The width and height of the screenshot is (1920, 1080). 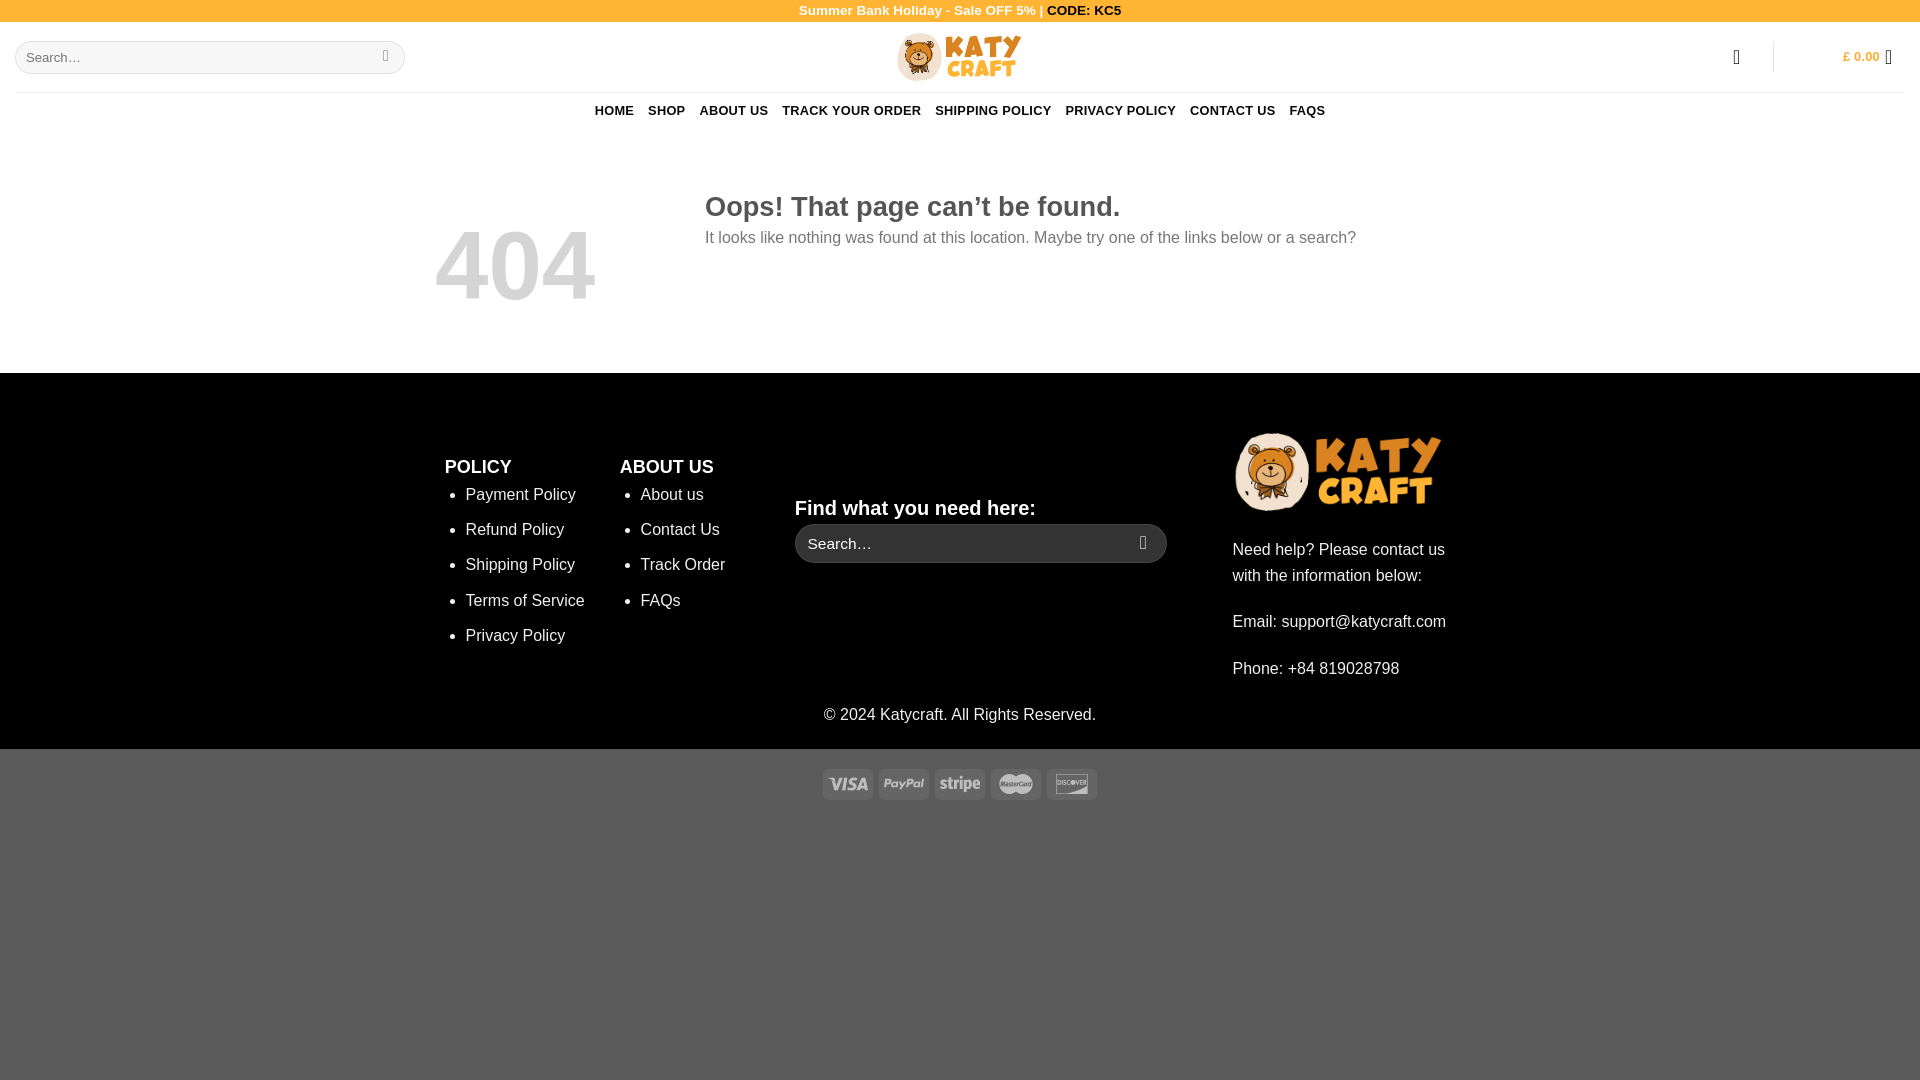 I want to click on Payment Policy, so click(x=521, y=494).